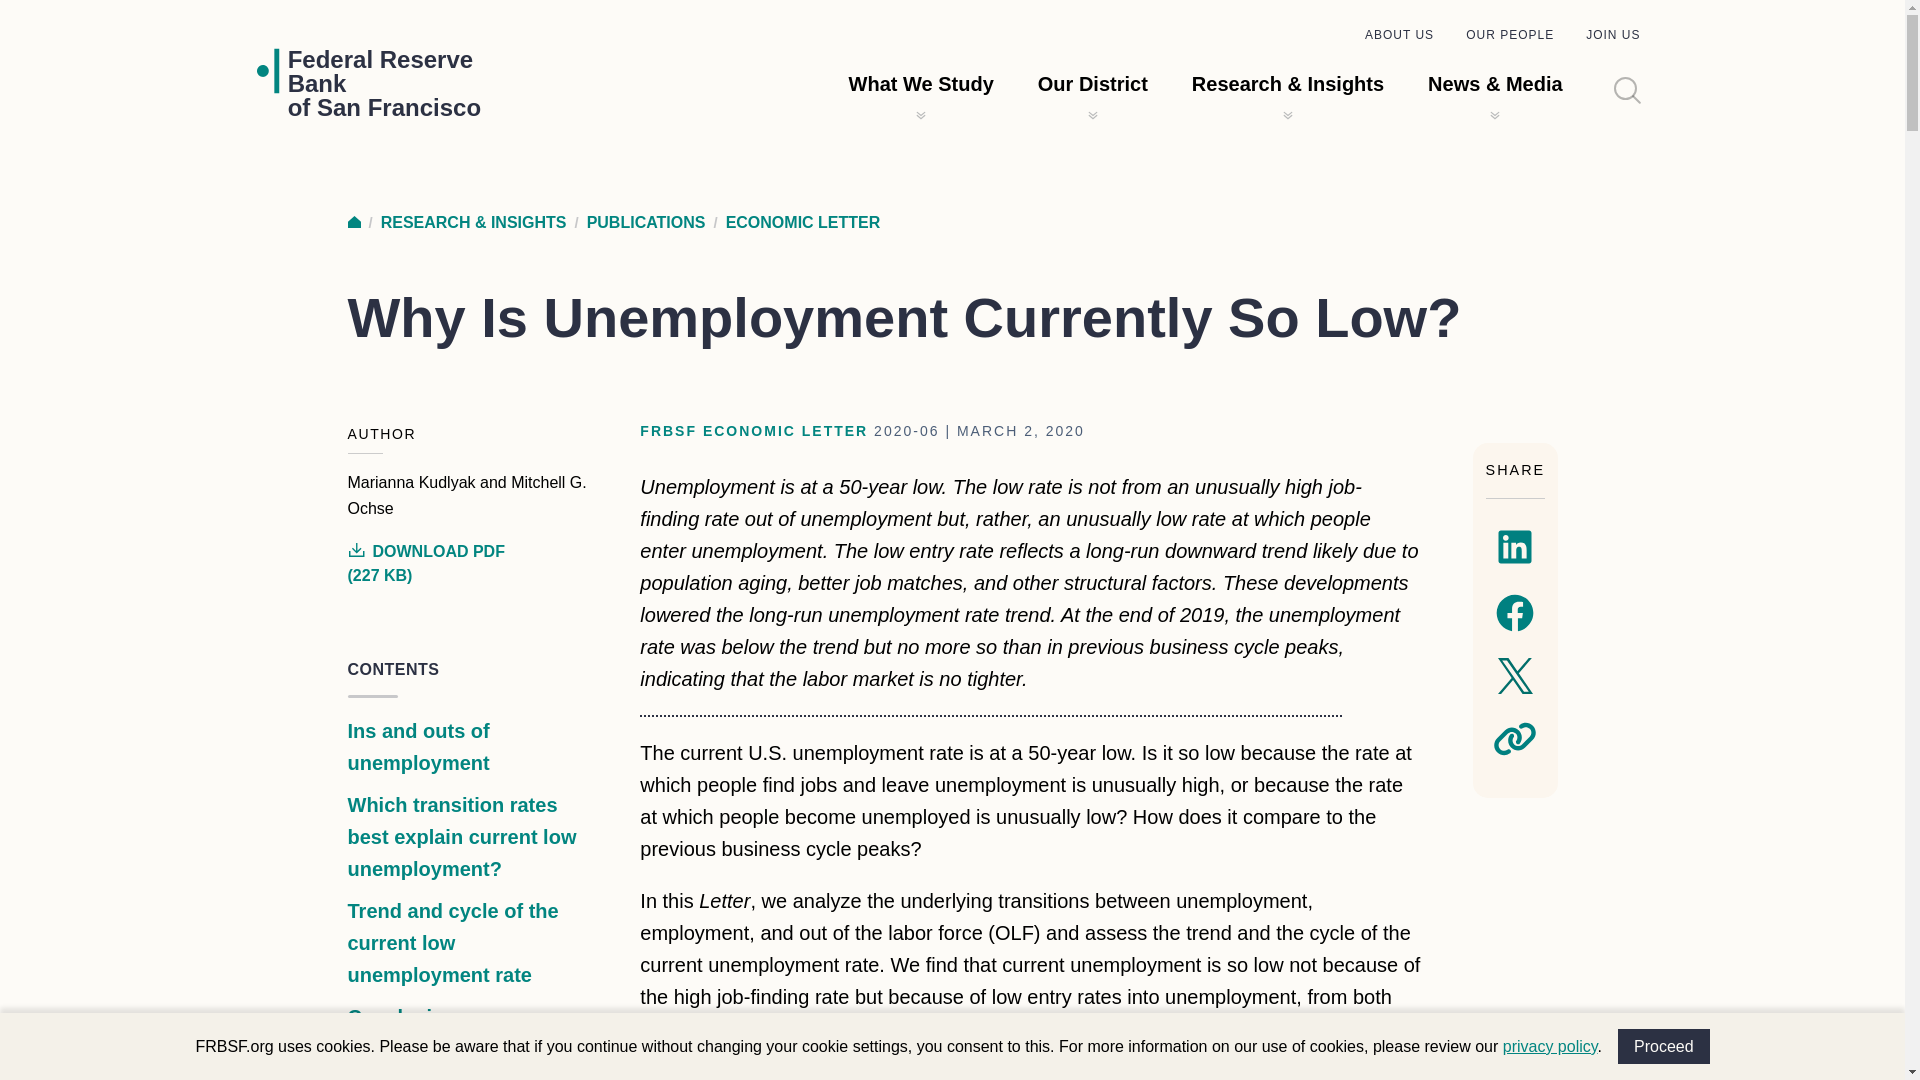 The width and height of the screenshot is (1920, 1080). I want to click on What We Study, so click(921, 84).